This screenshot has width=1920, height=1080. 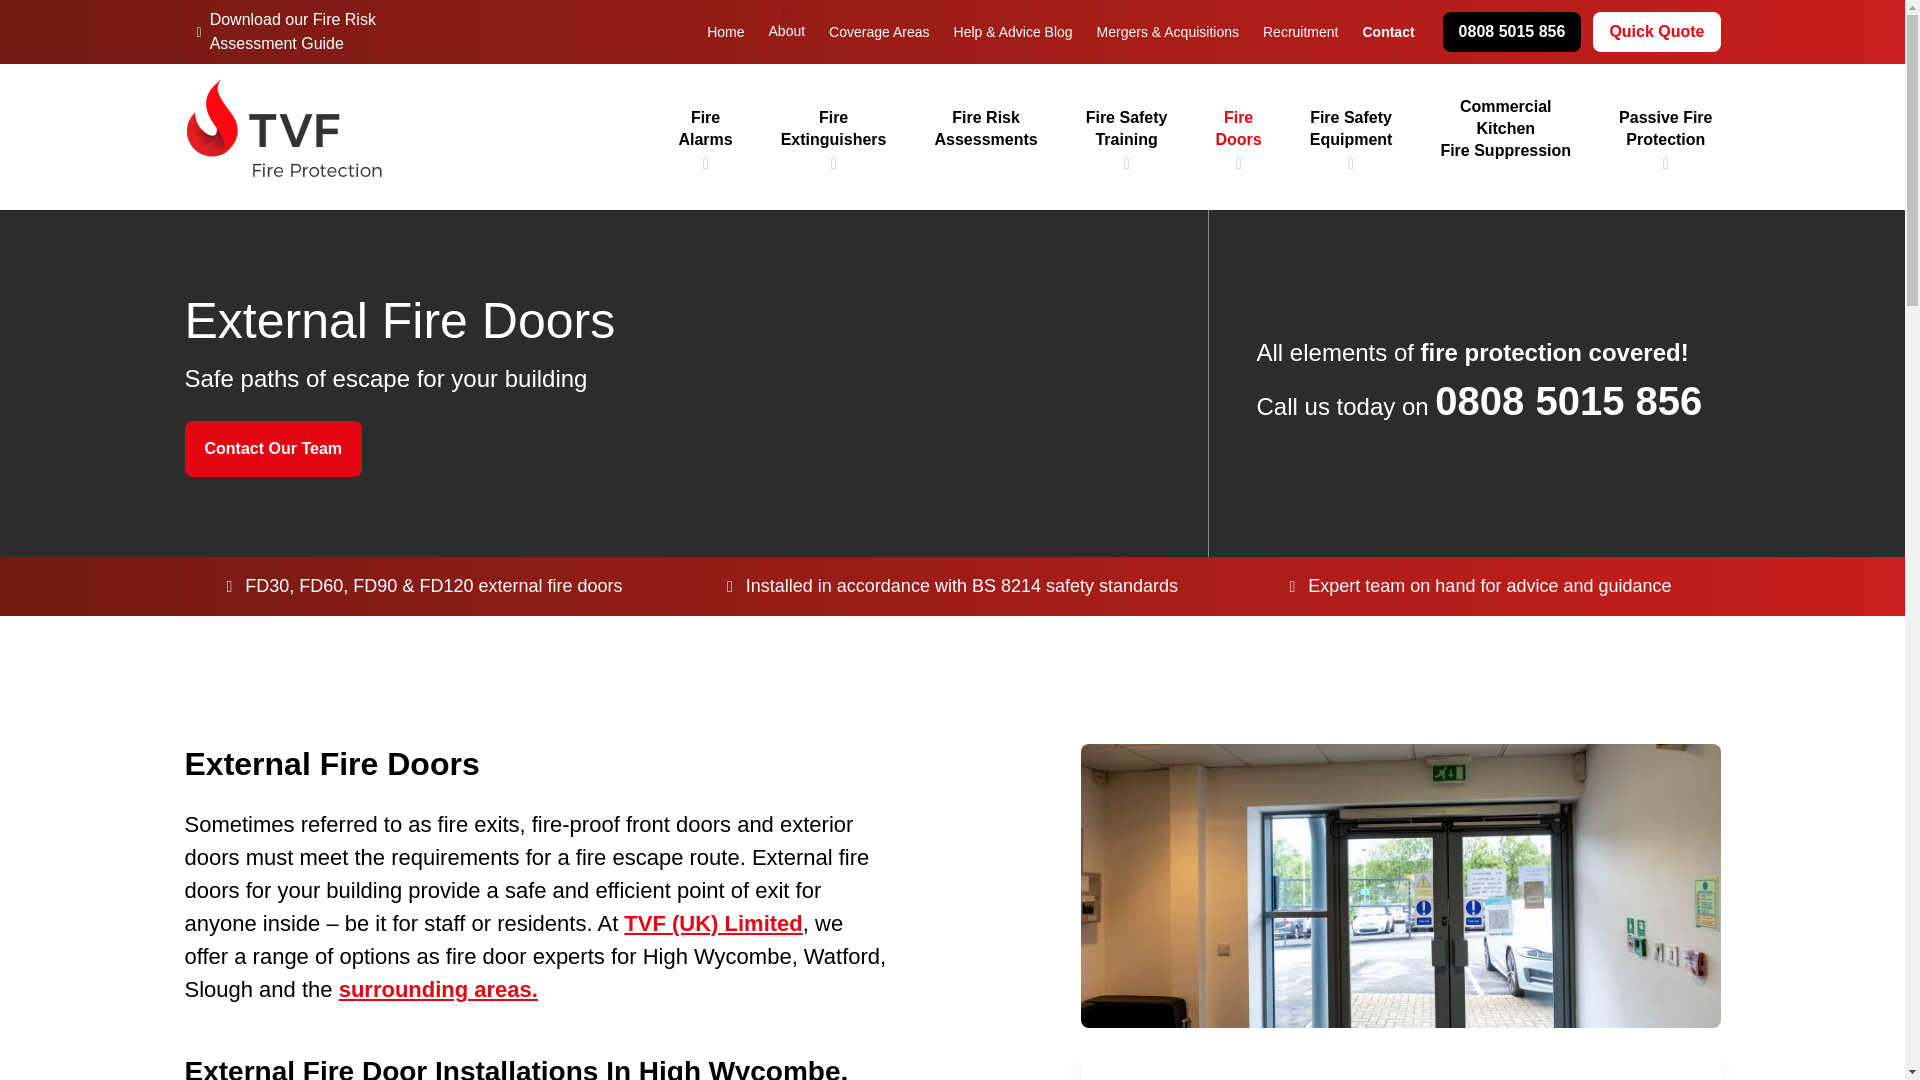 What do you see at coordinates (1506, 128) in the screenshot?
I see `Contact` at bounding box center [1506, 128].